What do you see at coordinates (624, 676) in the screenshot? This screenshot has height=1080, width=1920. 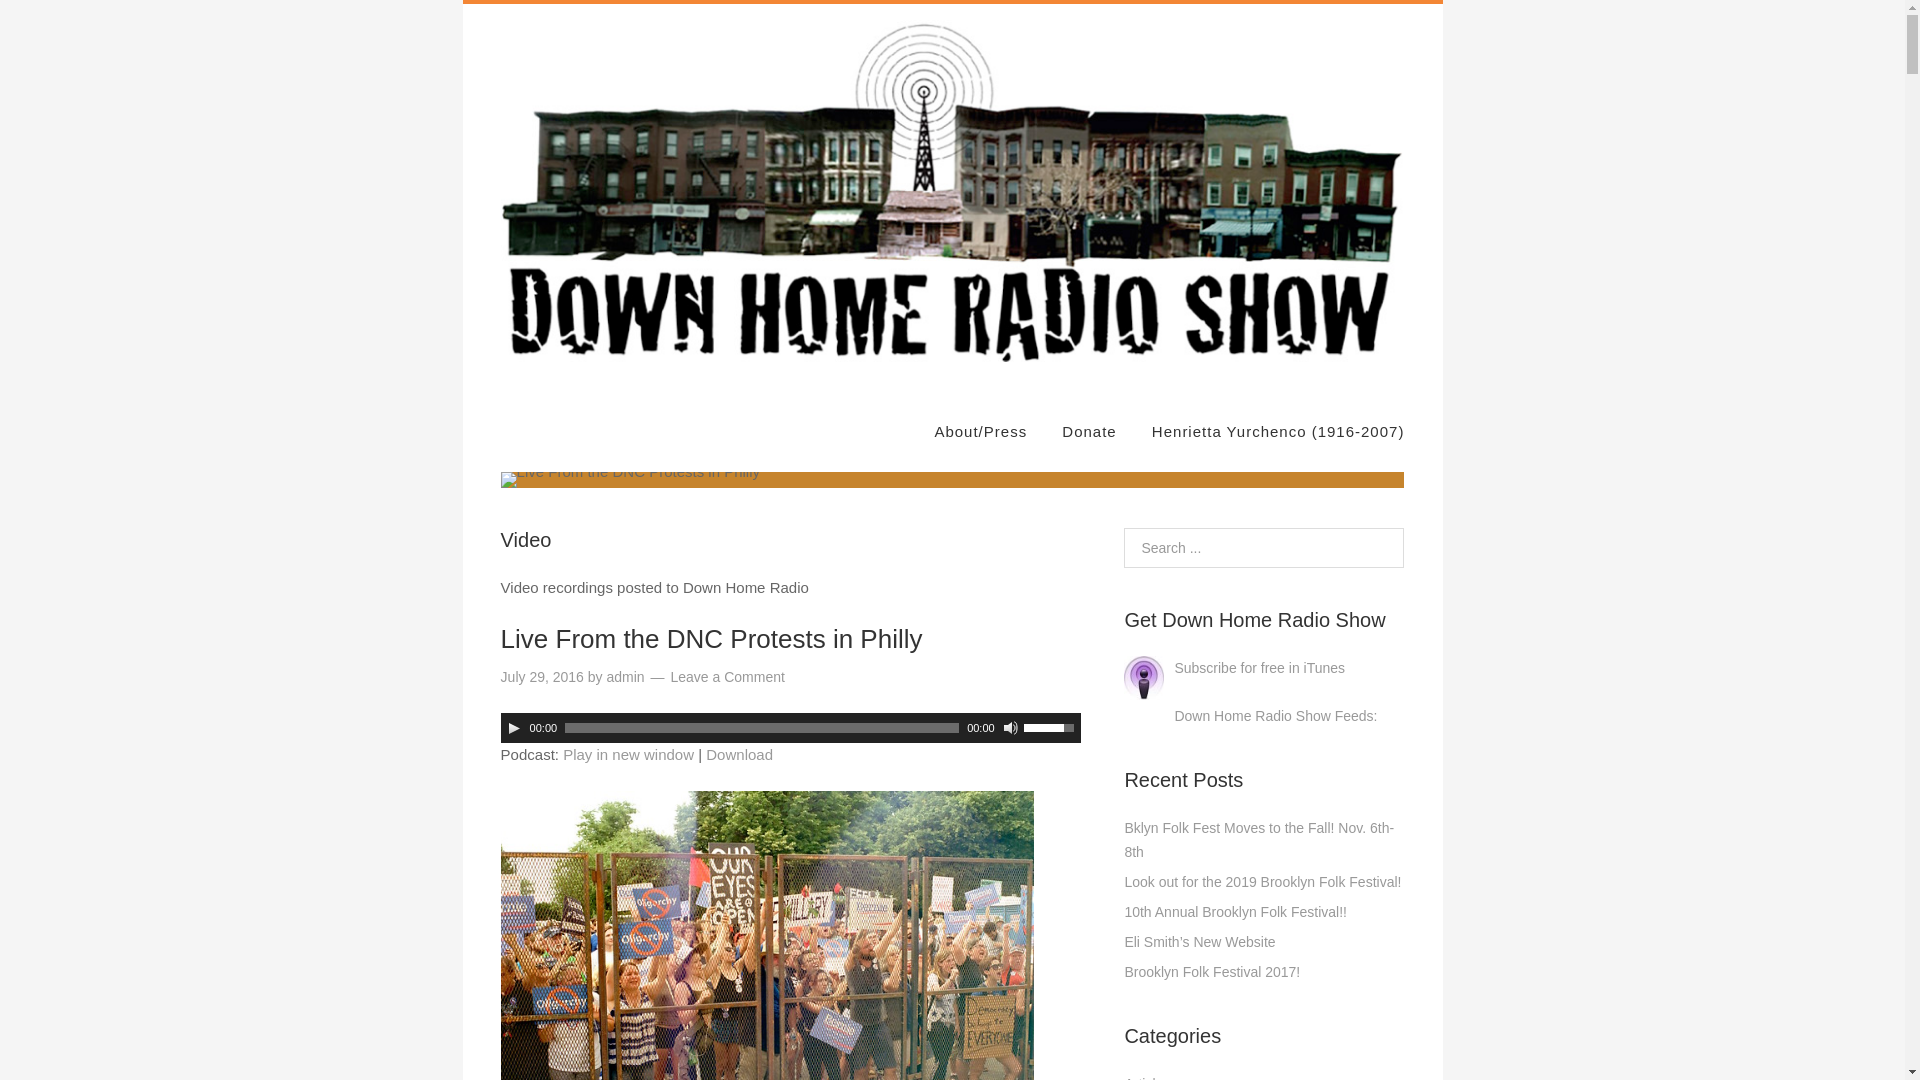 I see `Posts by admin` at bounding box center [624, 676].